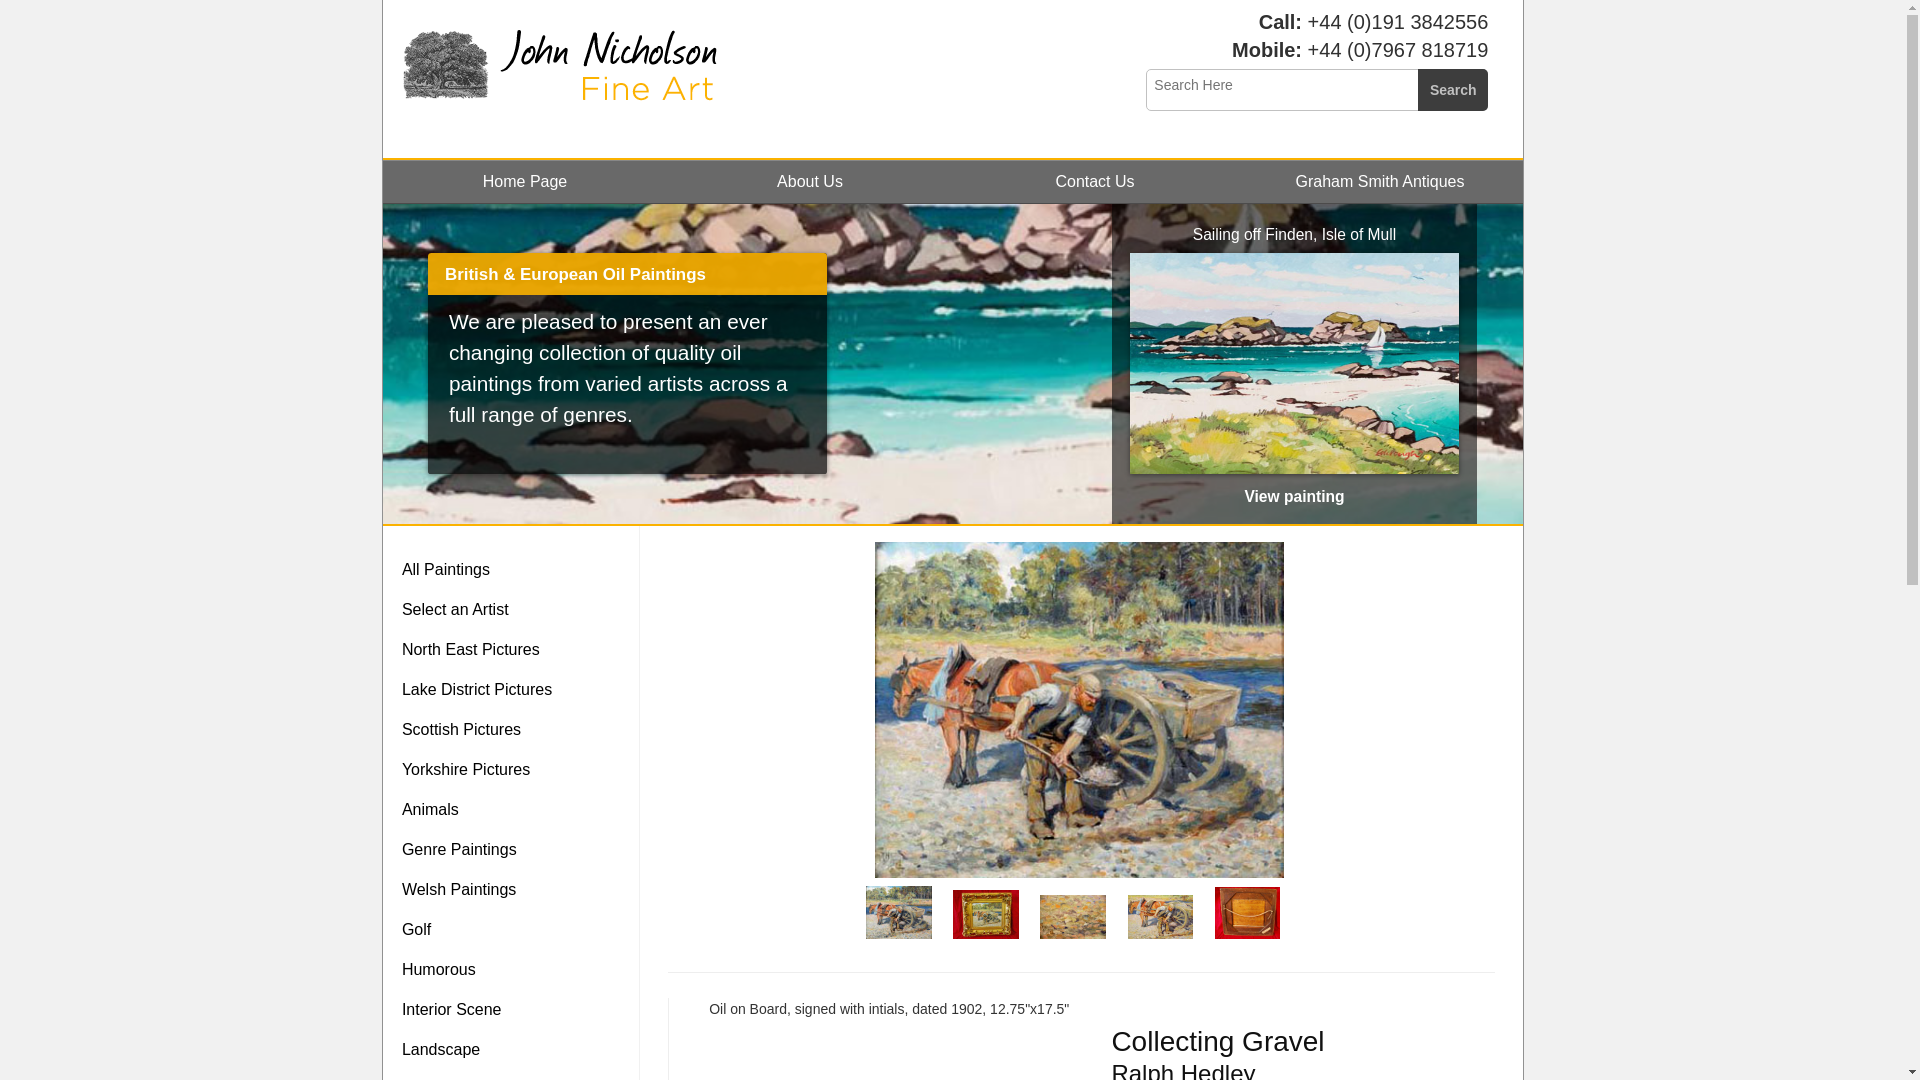 Image resolution: width=1920 pixels, height=1080 pixels. I want to click on Humorous, so click(516, 970).